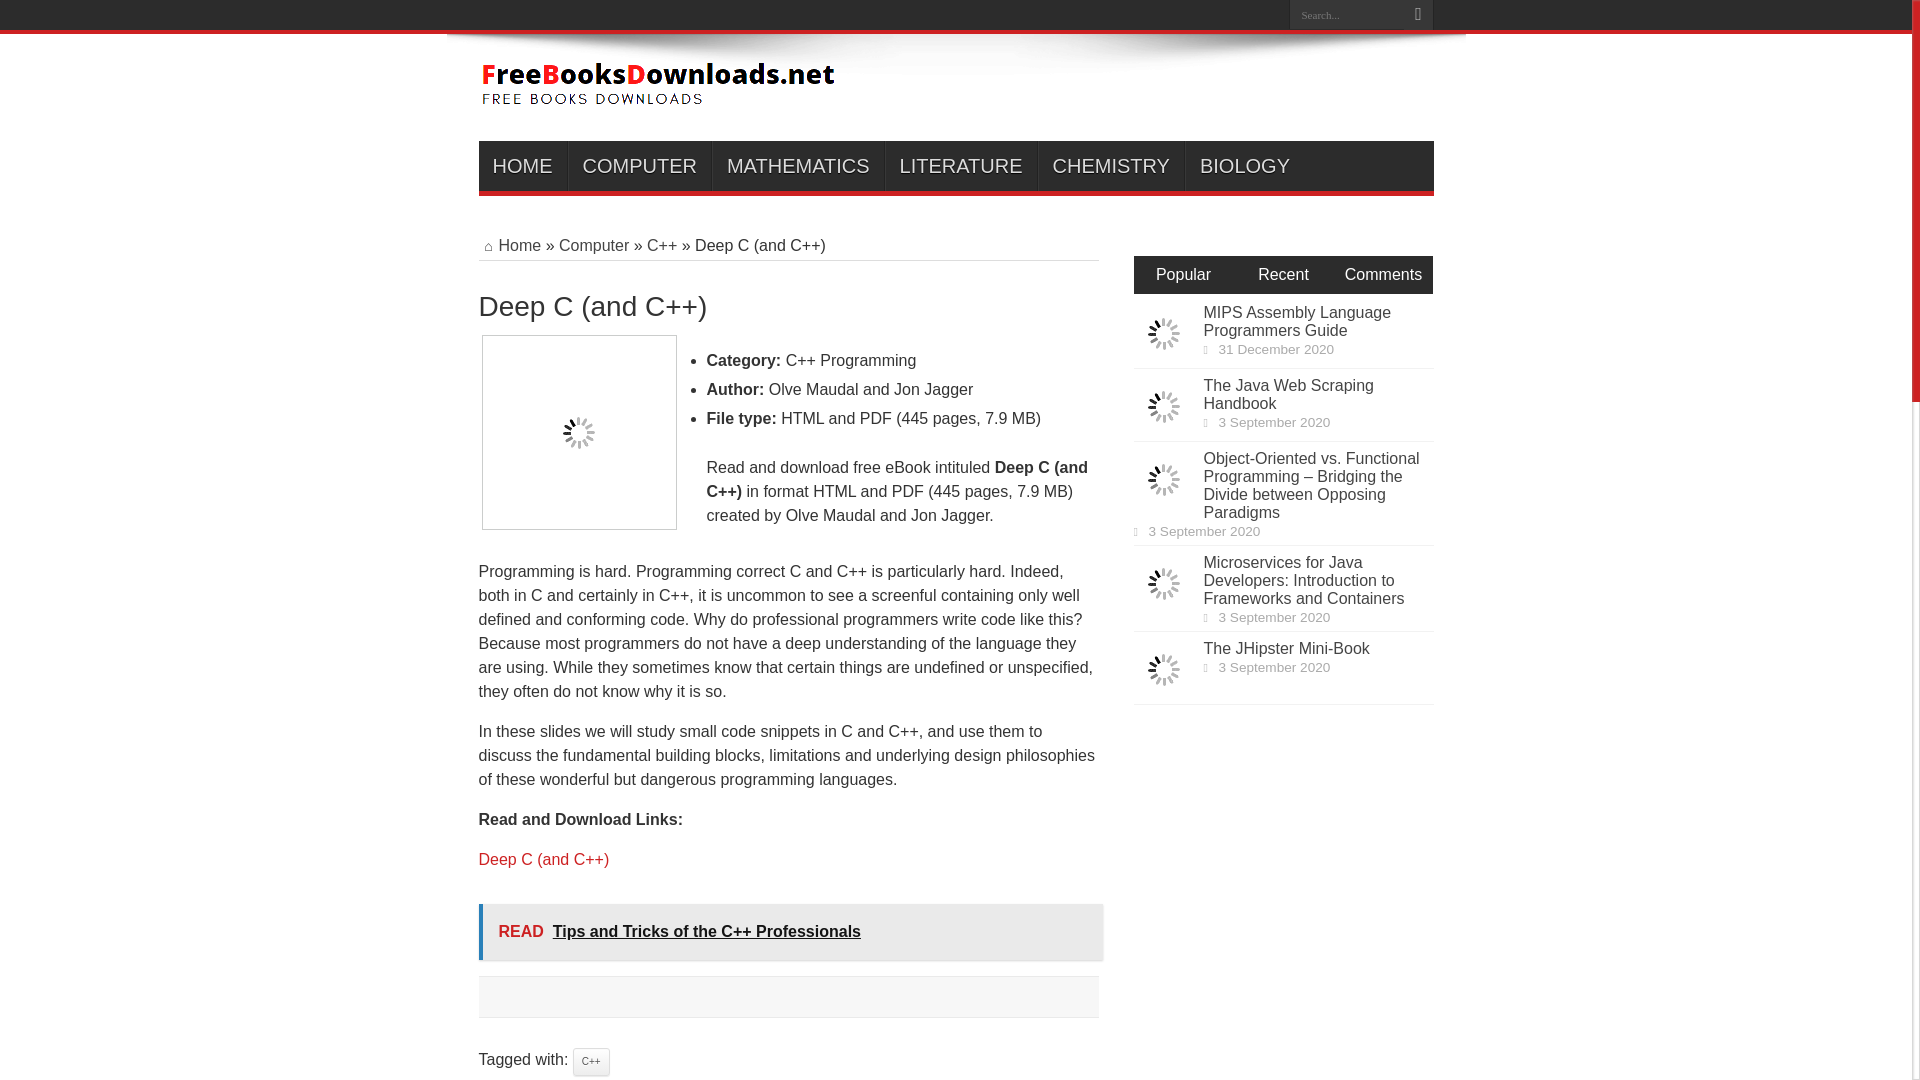 Image resolution: width=1920 pixels, height=1080 pixels. I want to click on Search..., so click(1346, 14).